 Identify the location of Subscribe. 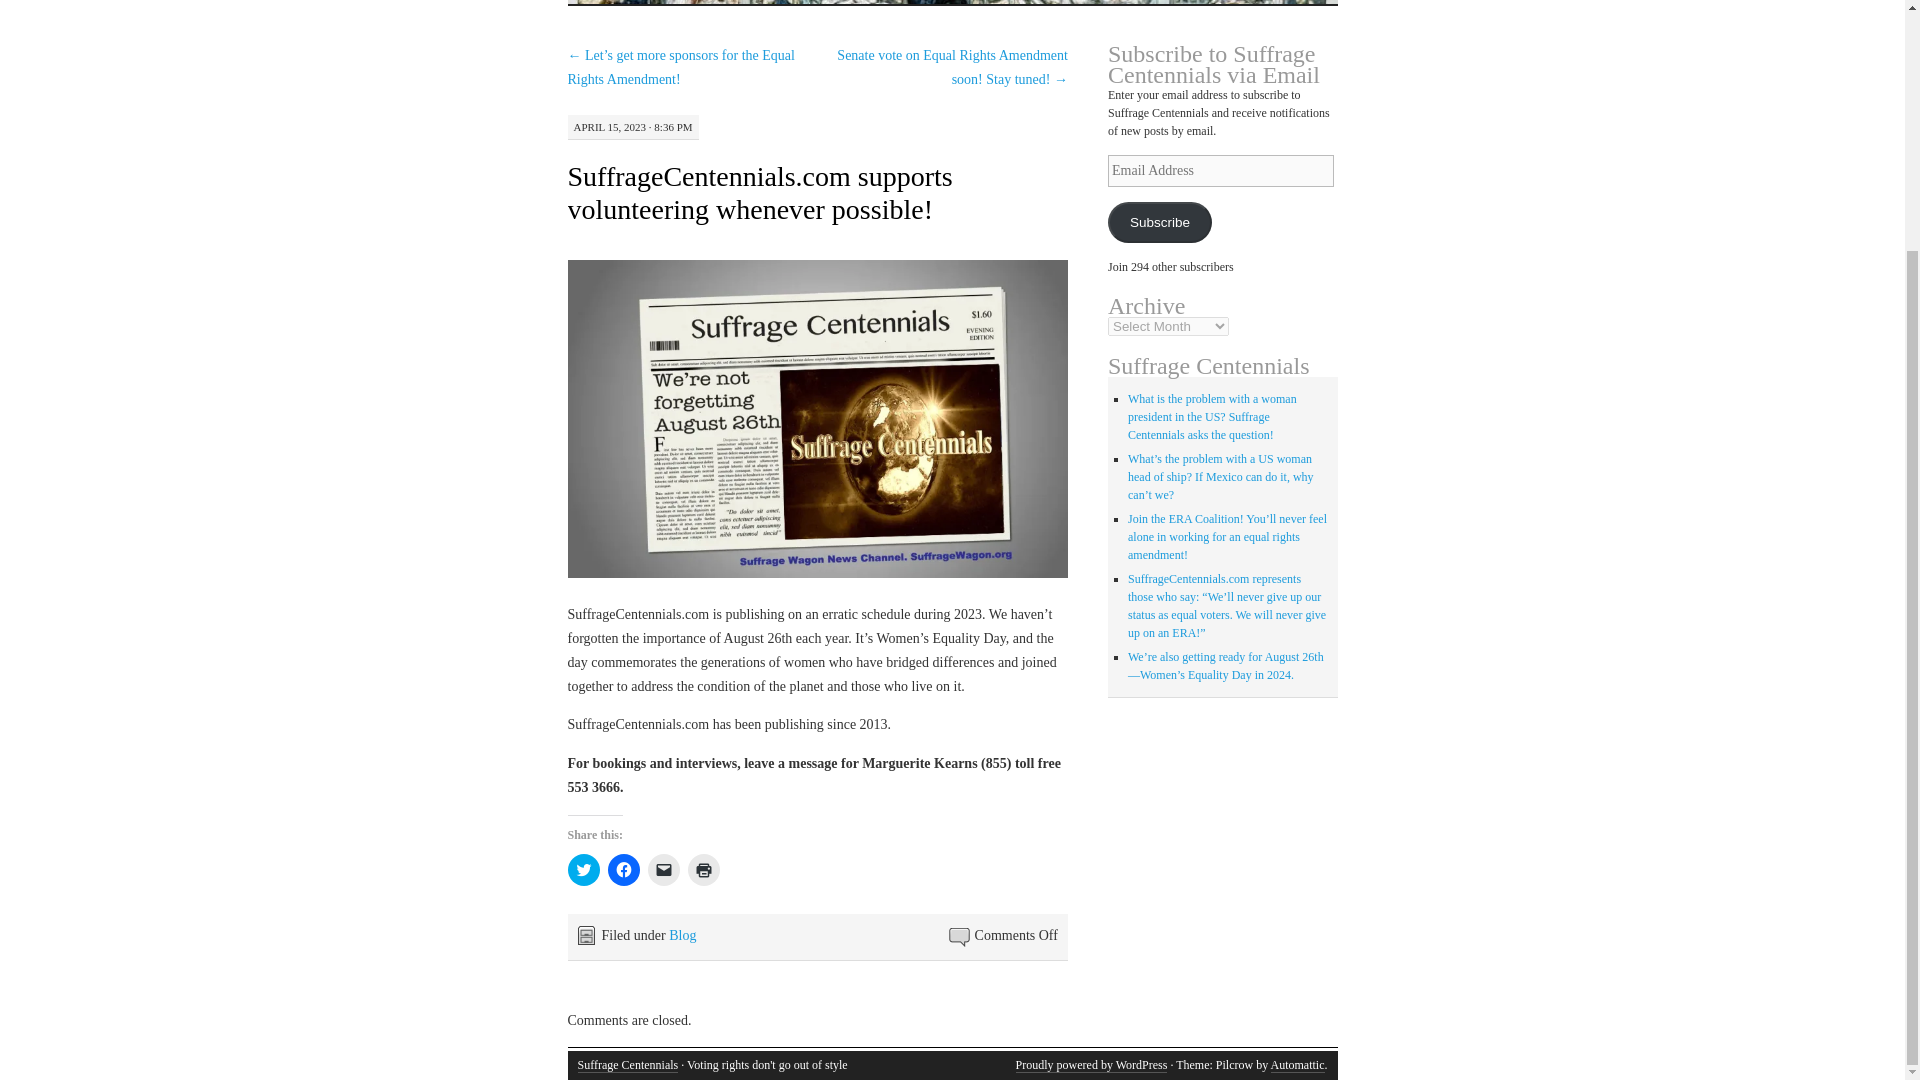
(1159, 222).